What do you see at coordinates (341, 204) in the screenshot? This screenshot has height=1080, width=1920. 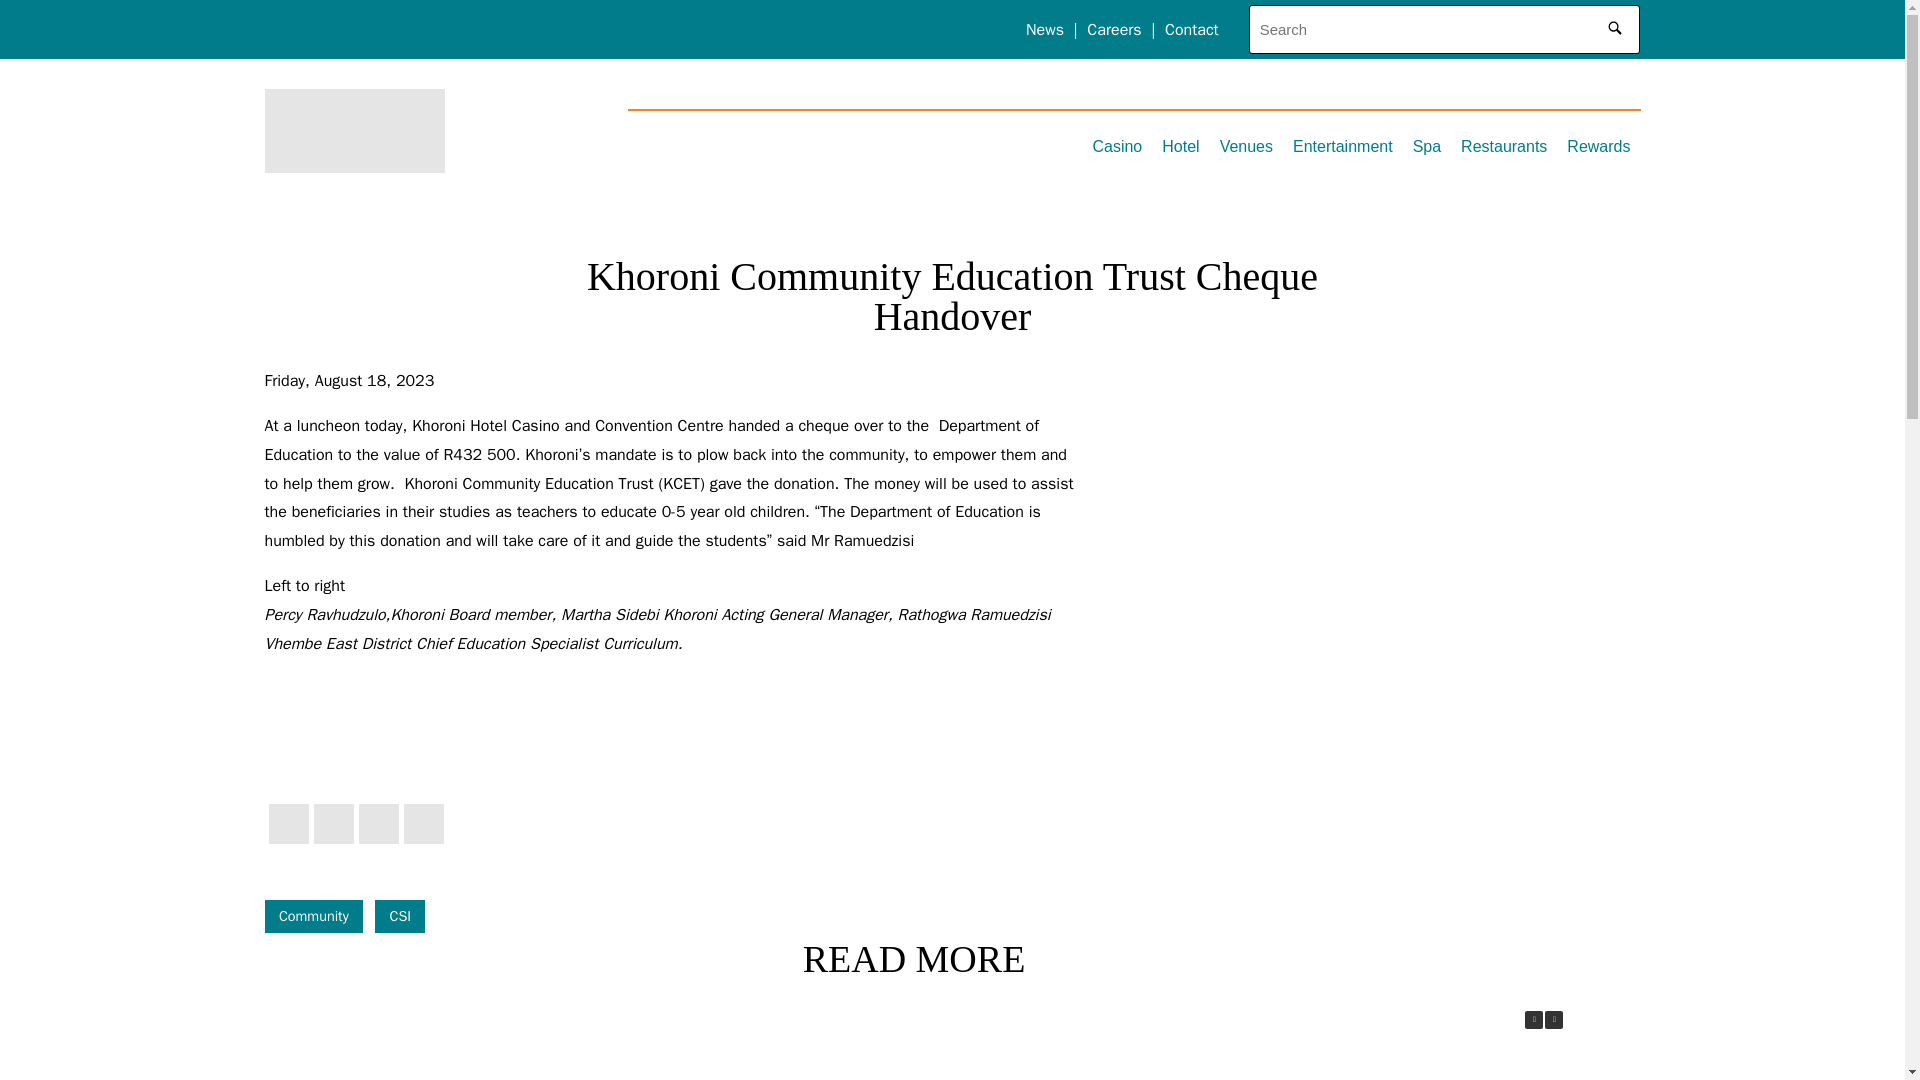 I see `Press Room` at bounding box center [341, 204].